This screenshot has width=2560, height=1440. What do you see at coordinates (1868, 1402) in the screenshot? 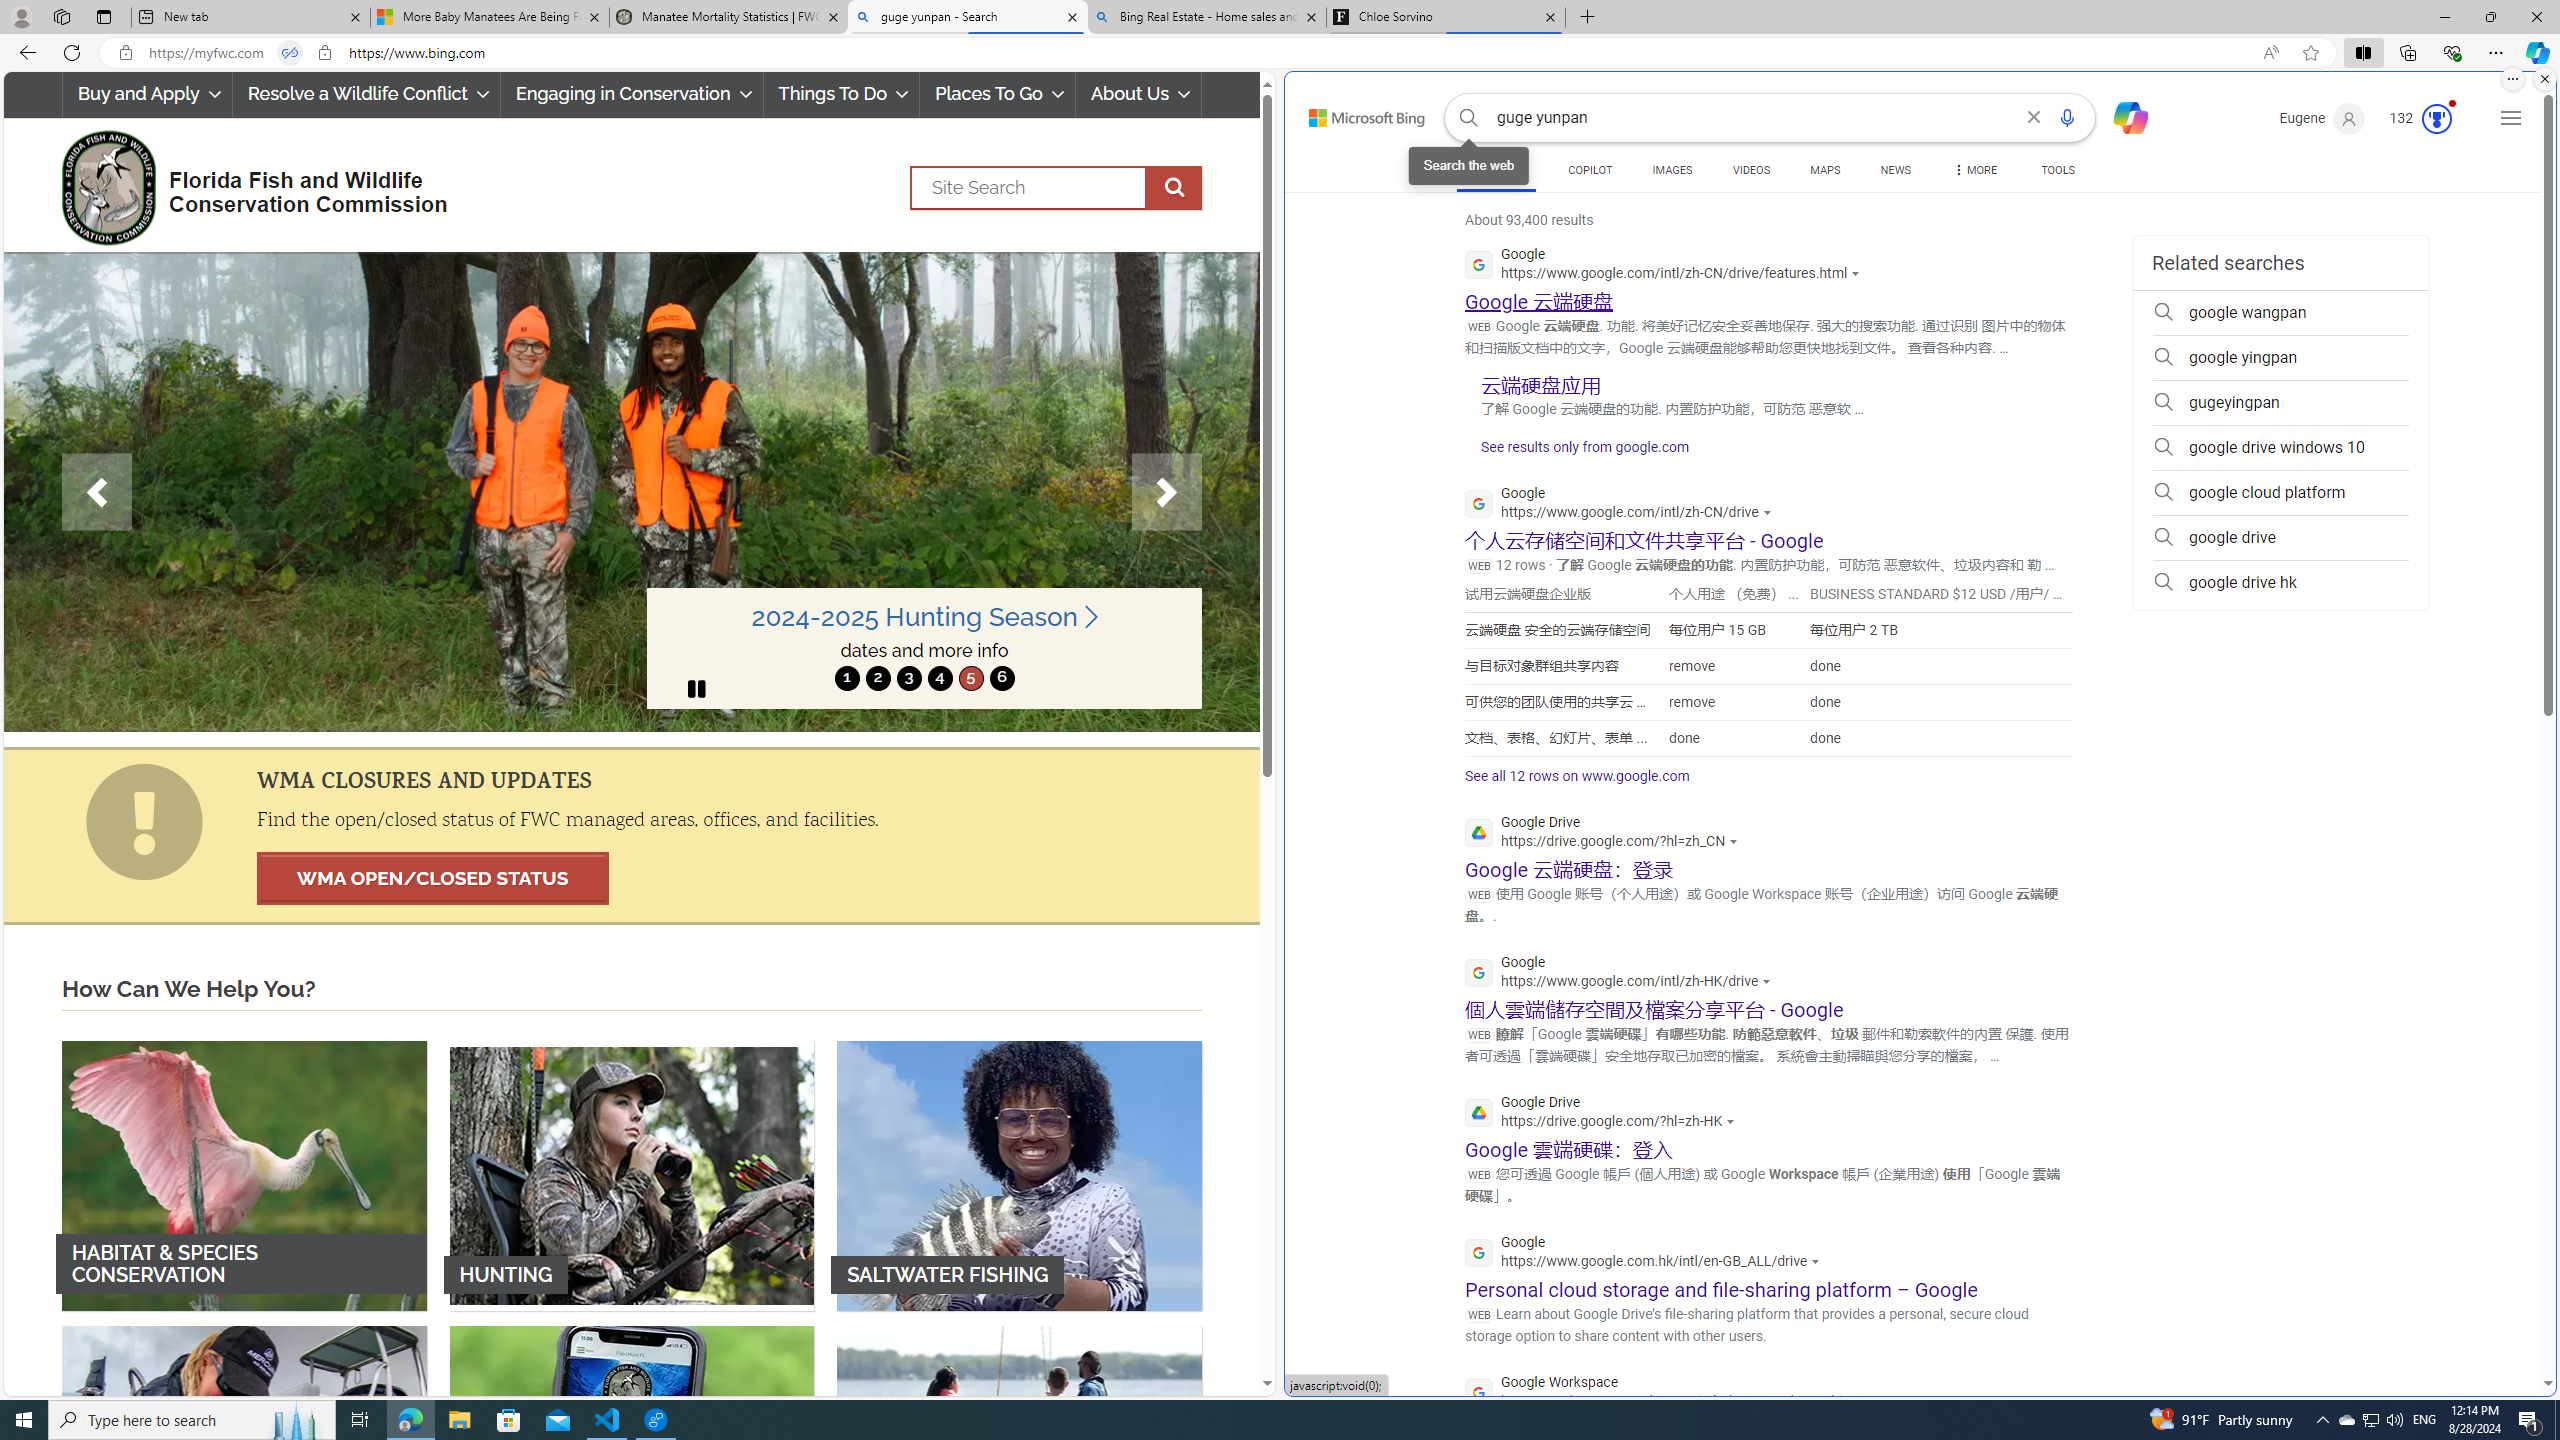
I see `Actions for this site` at bounding box center [1868, 1402].